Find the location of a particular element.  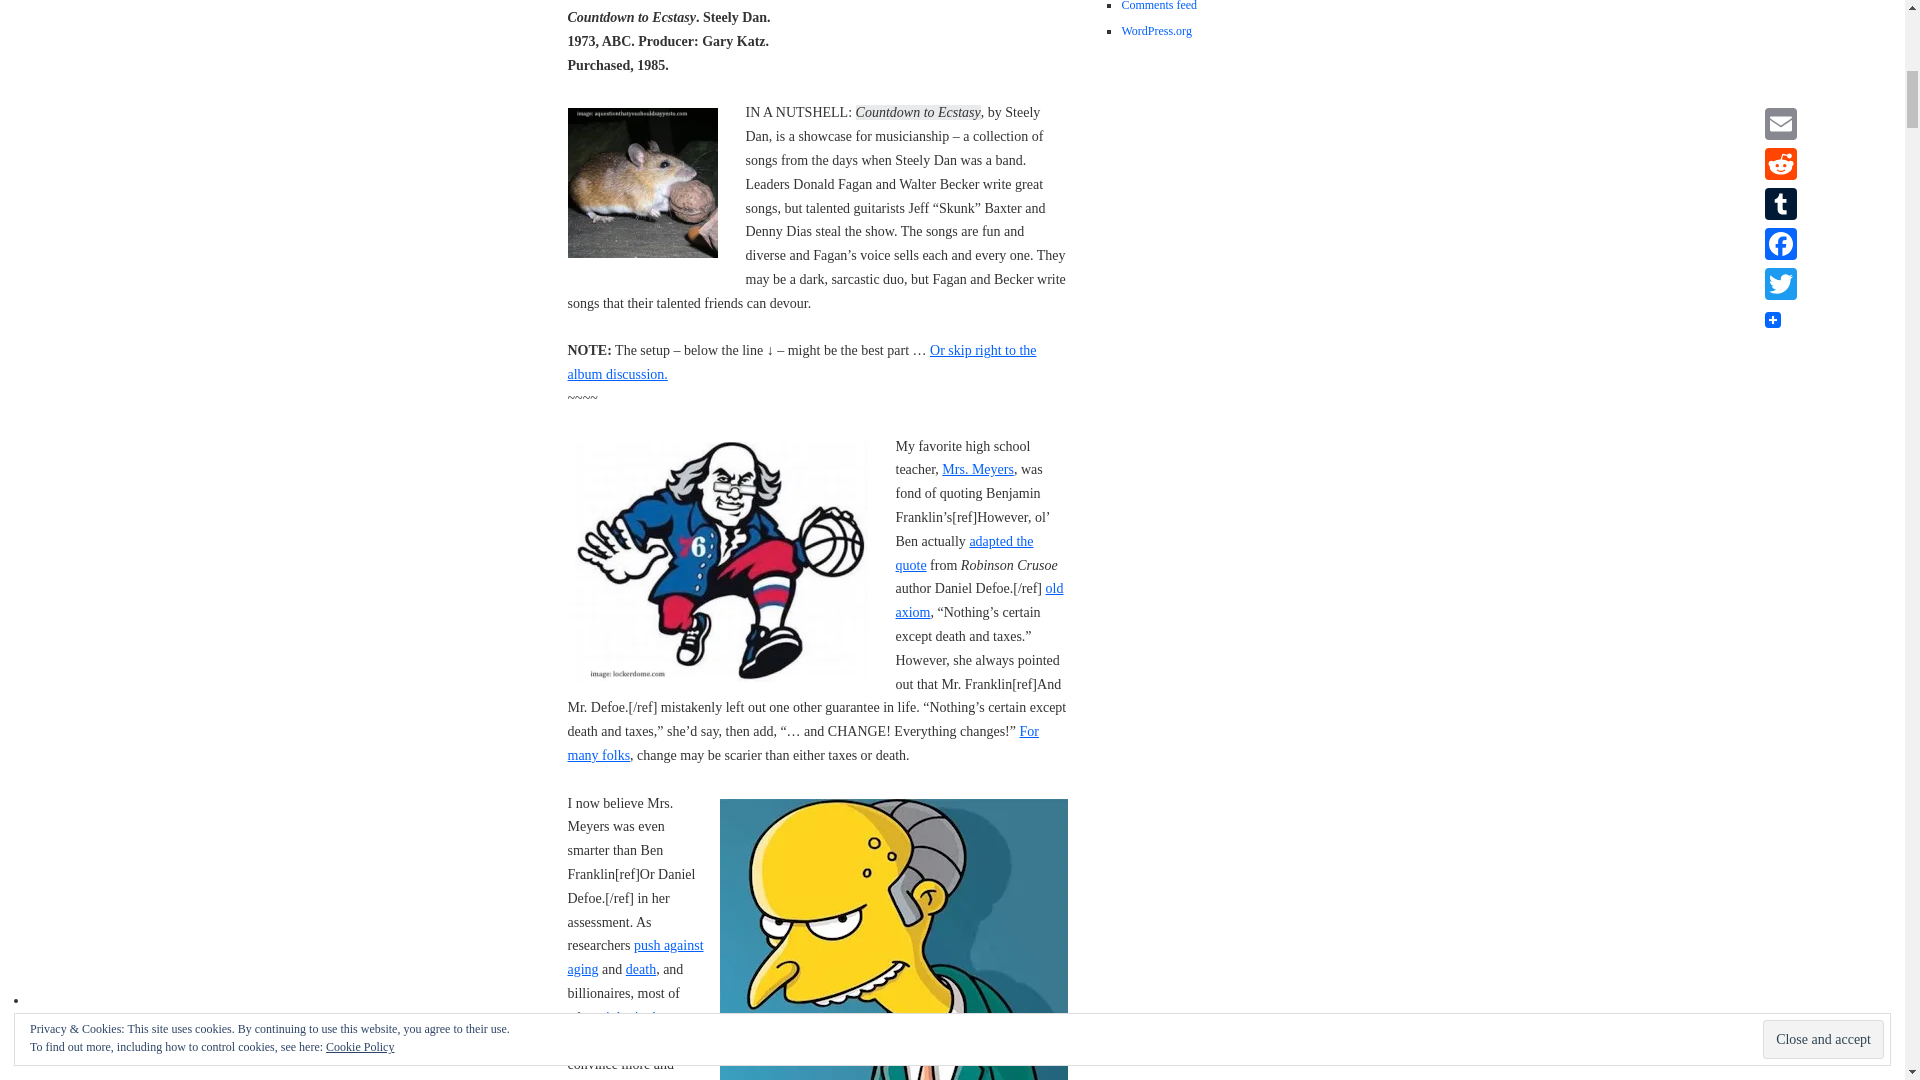

adapted the quote is located at coordinates (965, 553).